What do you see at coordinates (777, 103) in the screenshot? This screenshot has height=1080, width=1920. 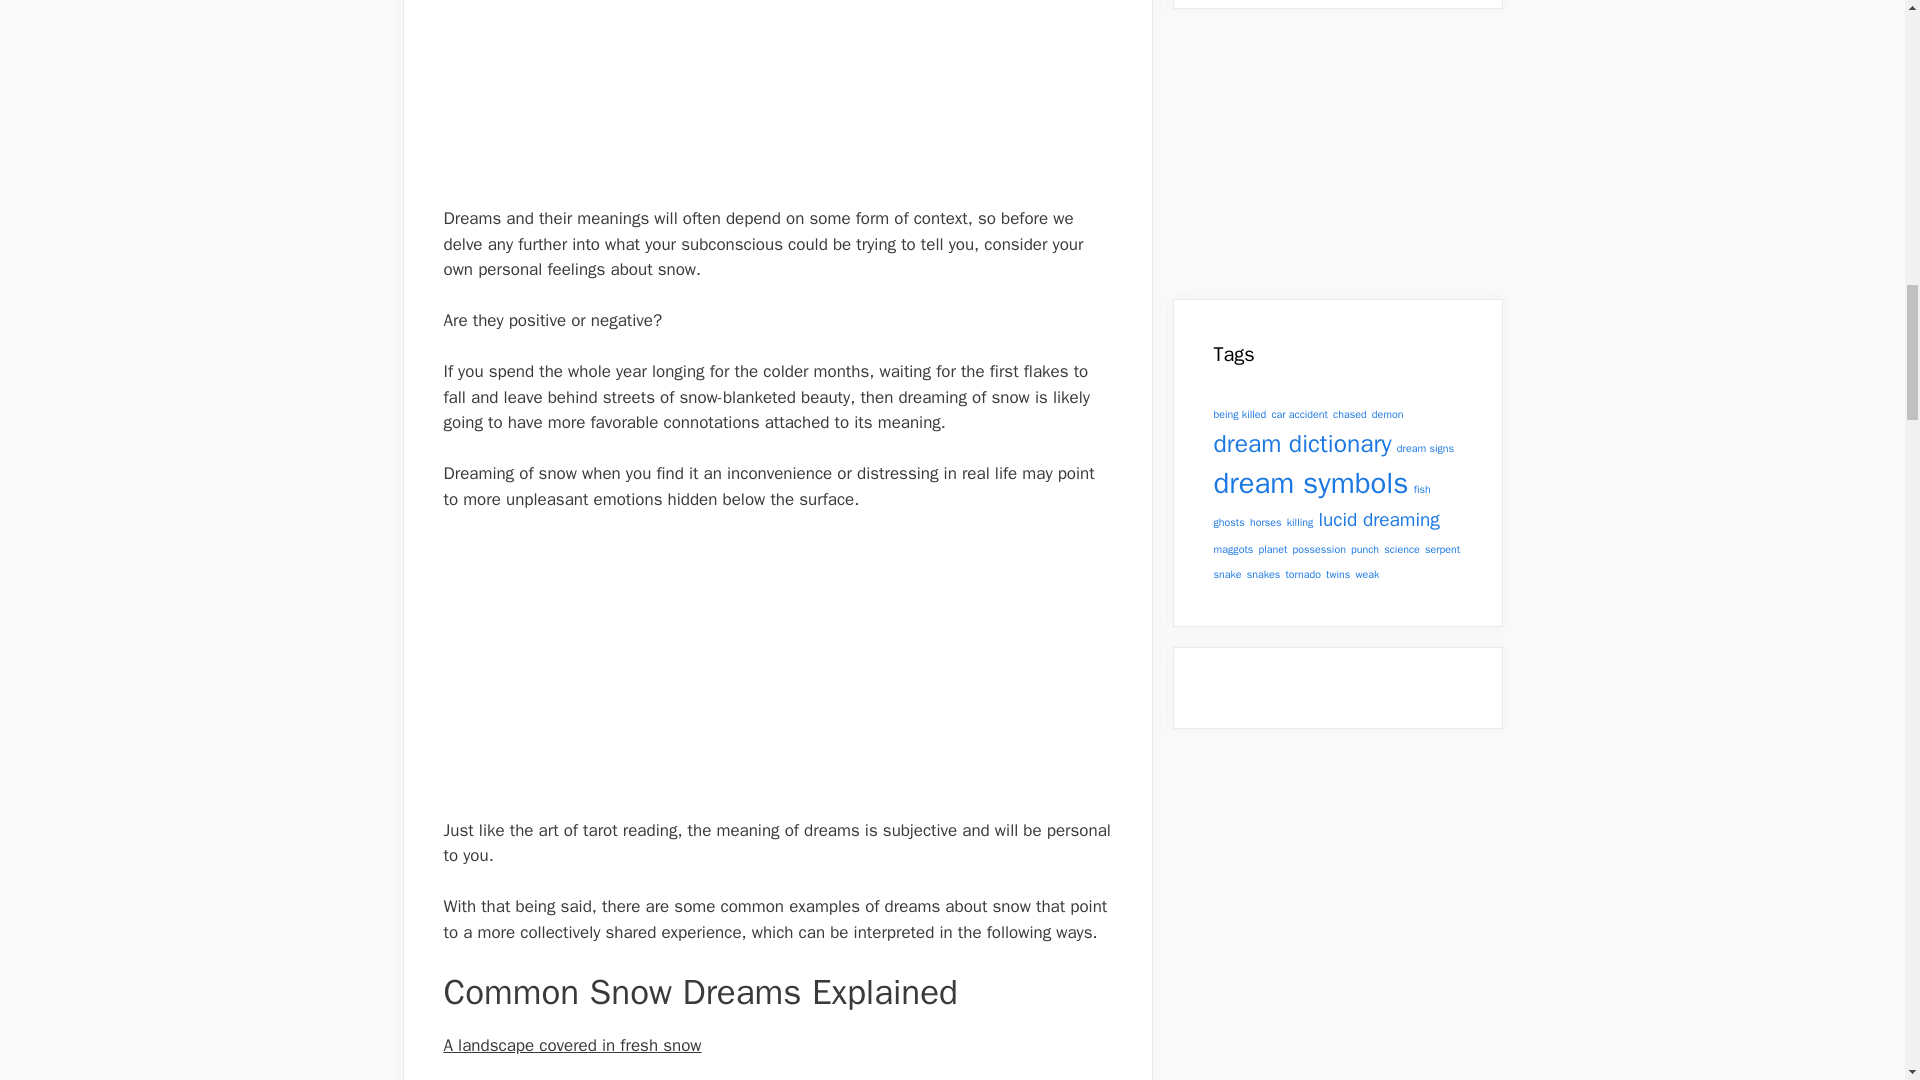 I see `Advertisement` at bounding box center [777, 103].